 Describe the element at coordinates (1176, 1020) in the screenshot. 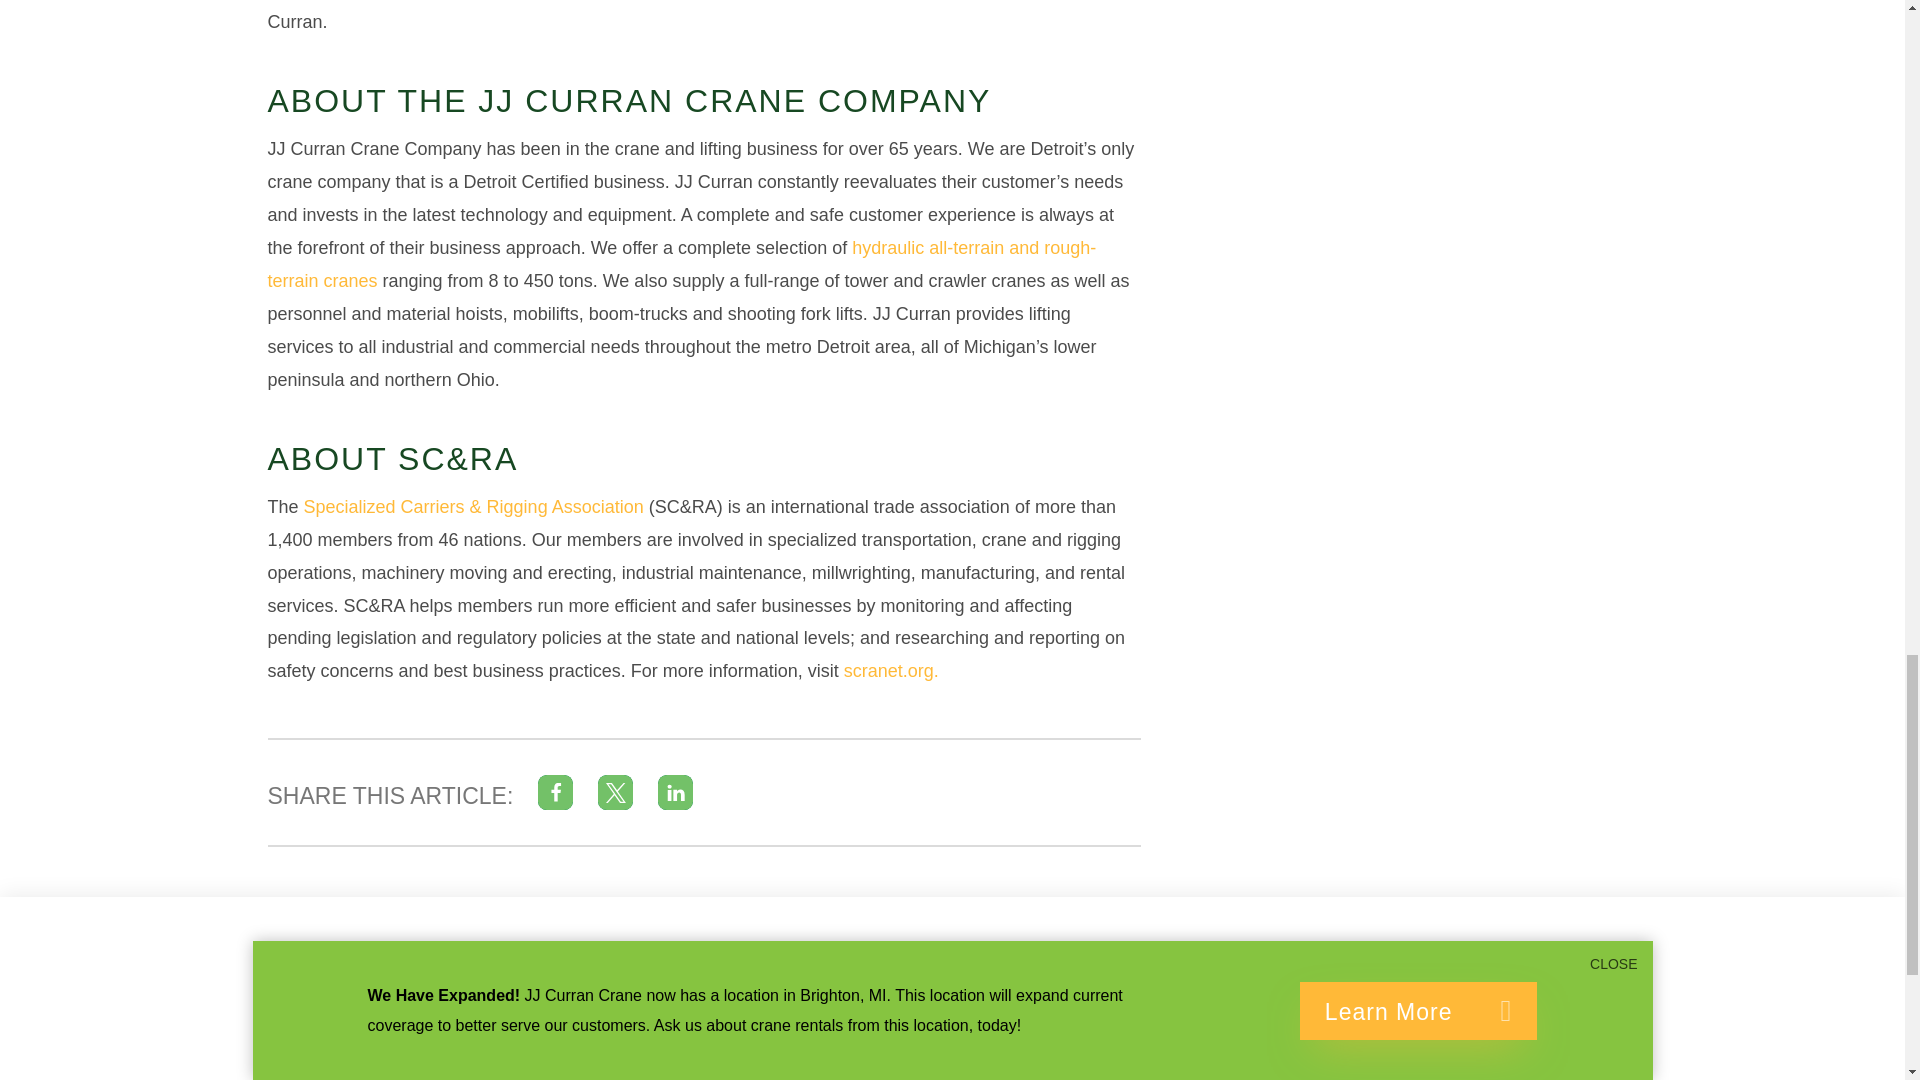

I see `ABOUT` at that location.